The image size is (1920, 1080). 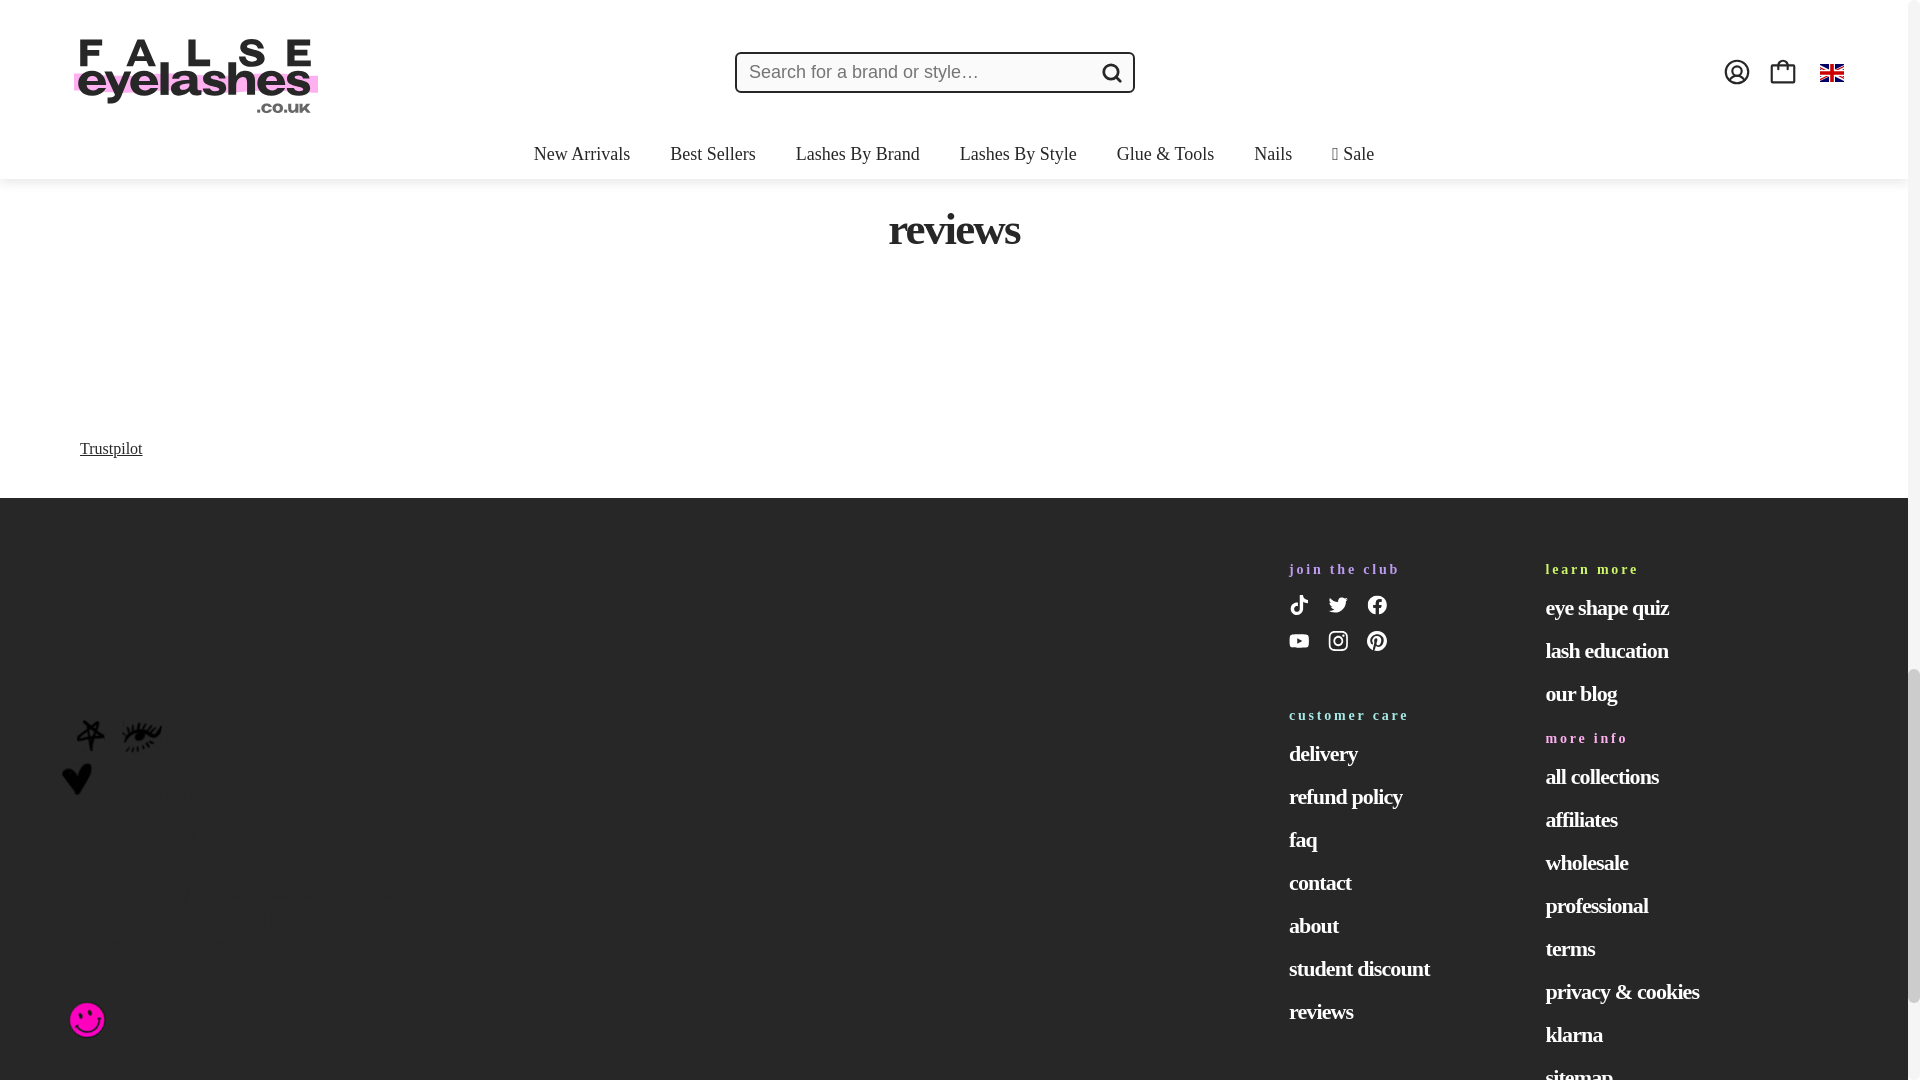 I want to click on FalseEyelashes.co.uk on YouTube, so click(x=1302, y=644).